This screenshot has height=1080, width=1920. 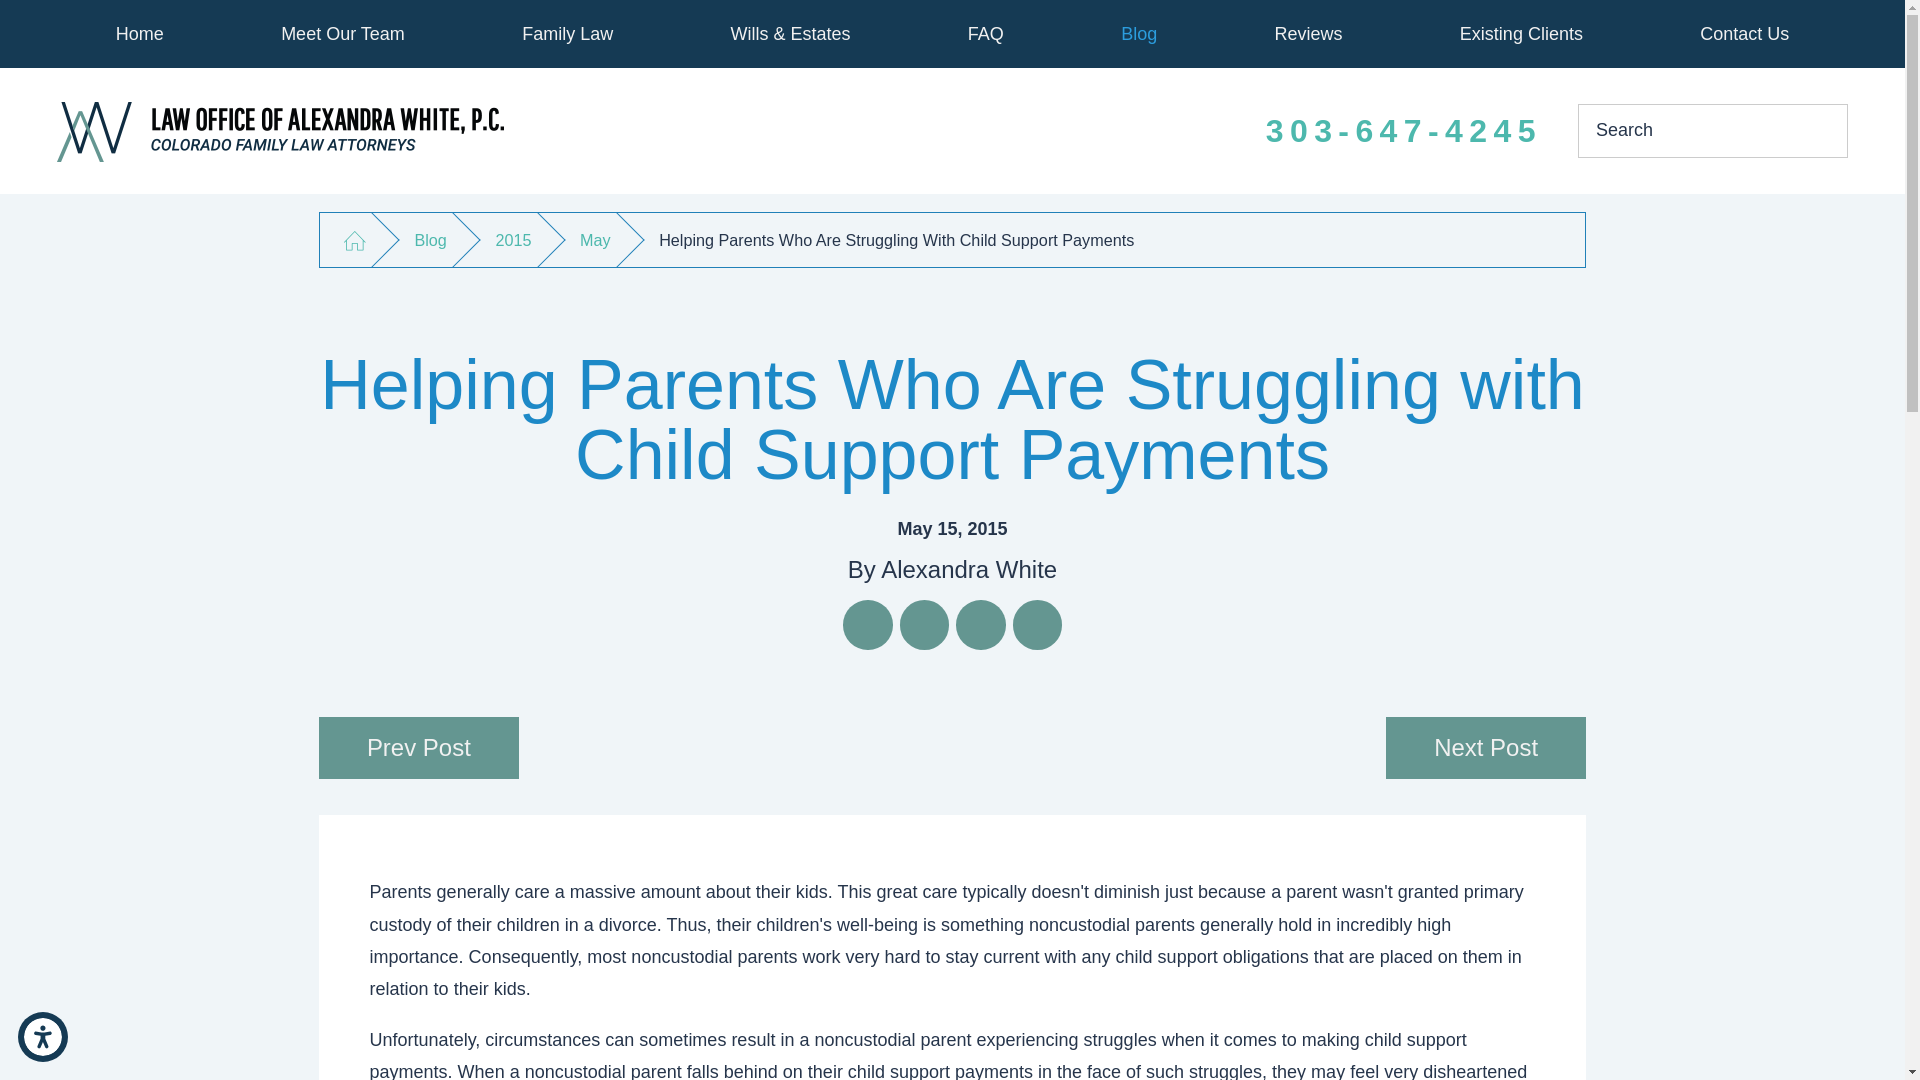 I want to click on Search Our Site, so click(x=1818, y=130).